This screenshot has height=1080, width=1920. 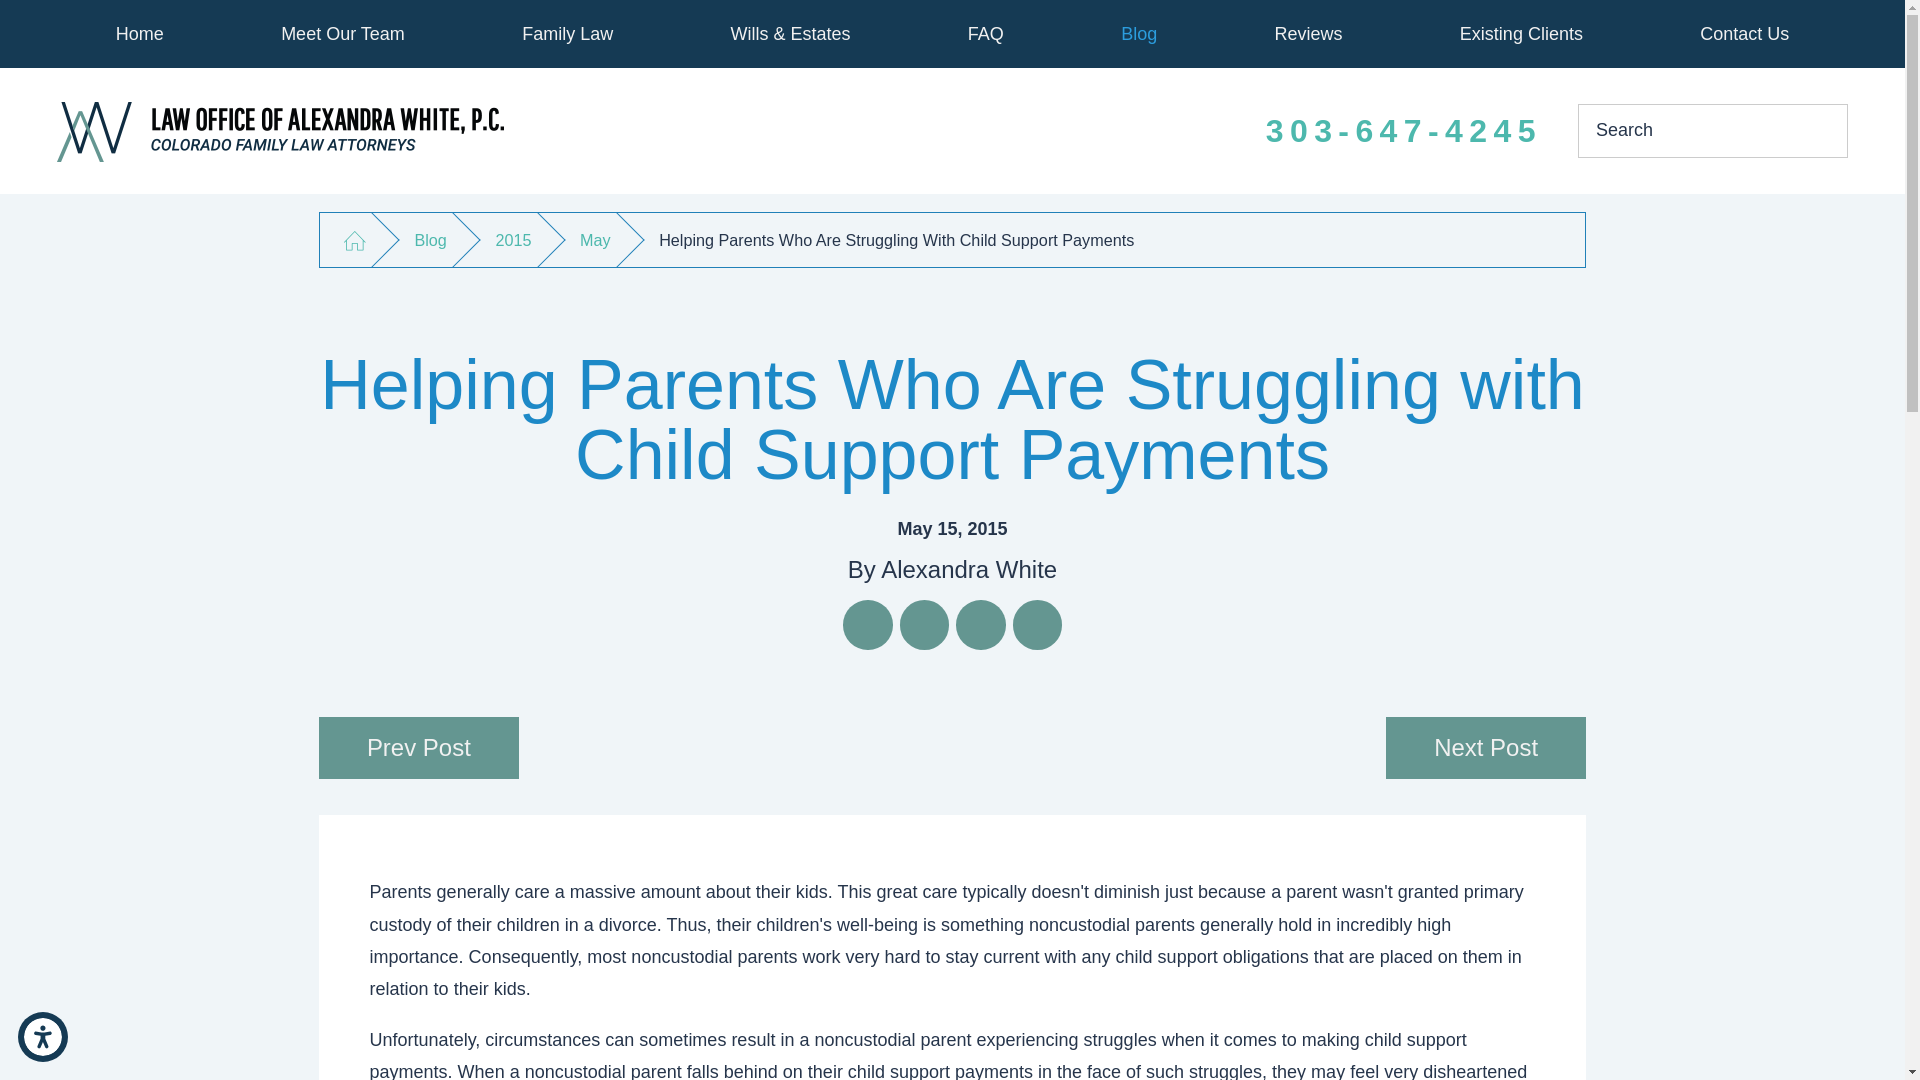 I want to click on Search Our Site, so click(x=1818, y=130).